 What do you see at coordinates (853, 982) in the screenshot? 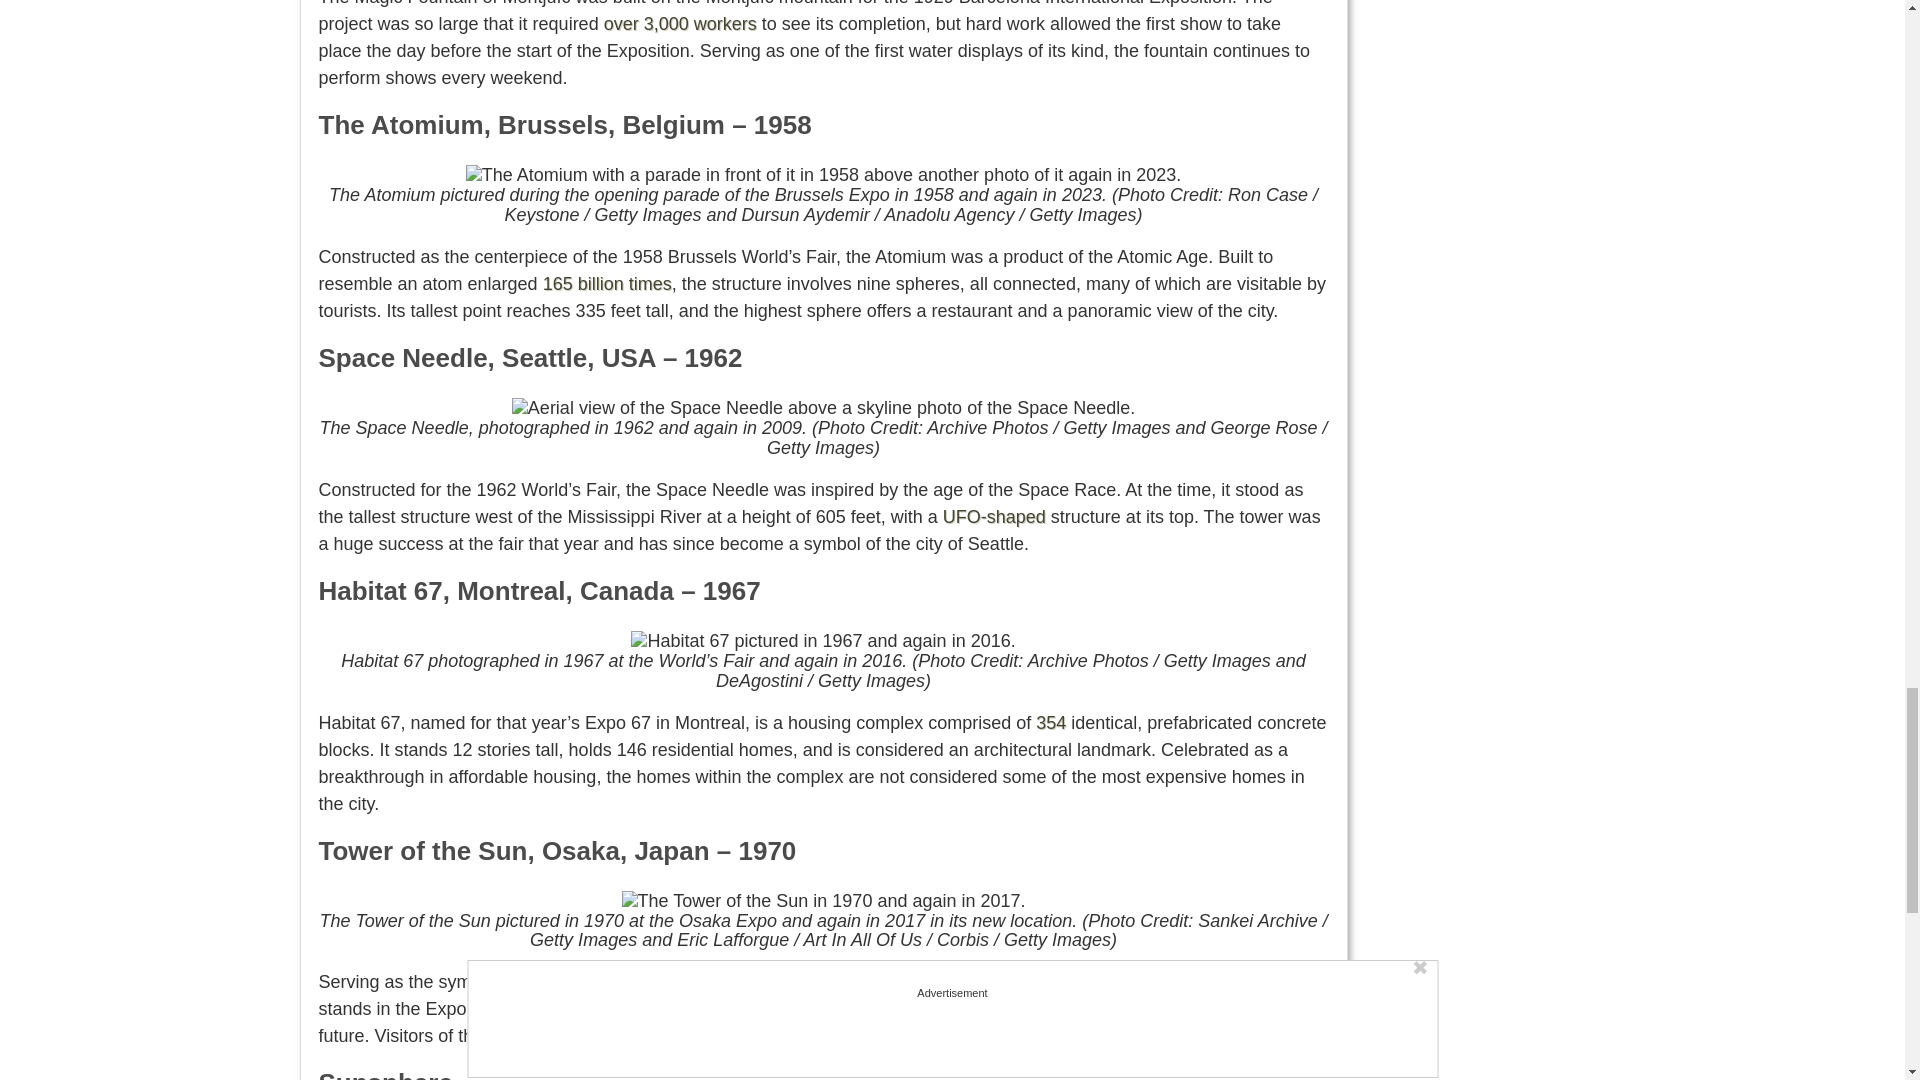
I see `Japan` at bounding box center [853, 982].